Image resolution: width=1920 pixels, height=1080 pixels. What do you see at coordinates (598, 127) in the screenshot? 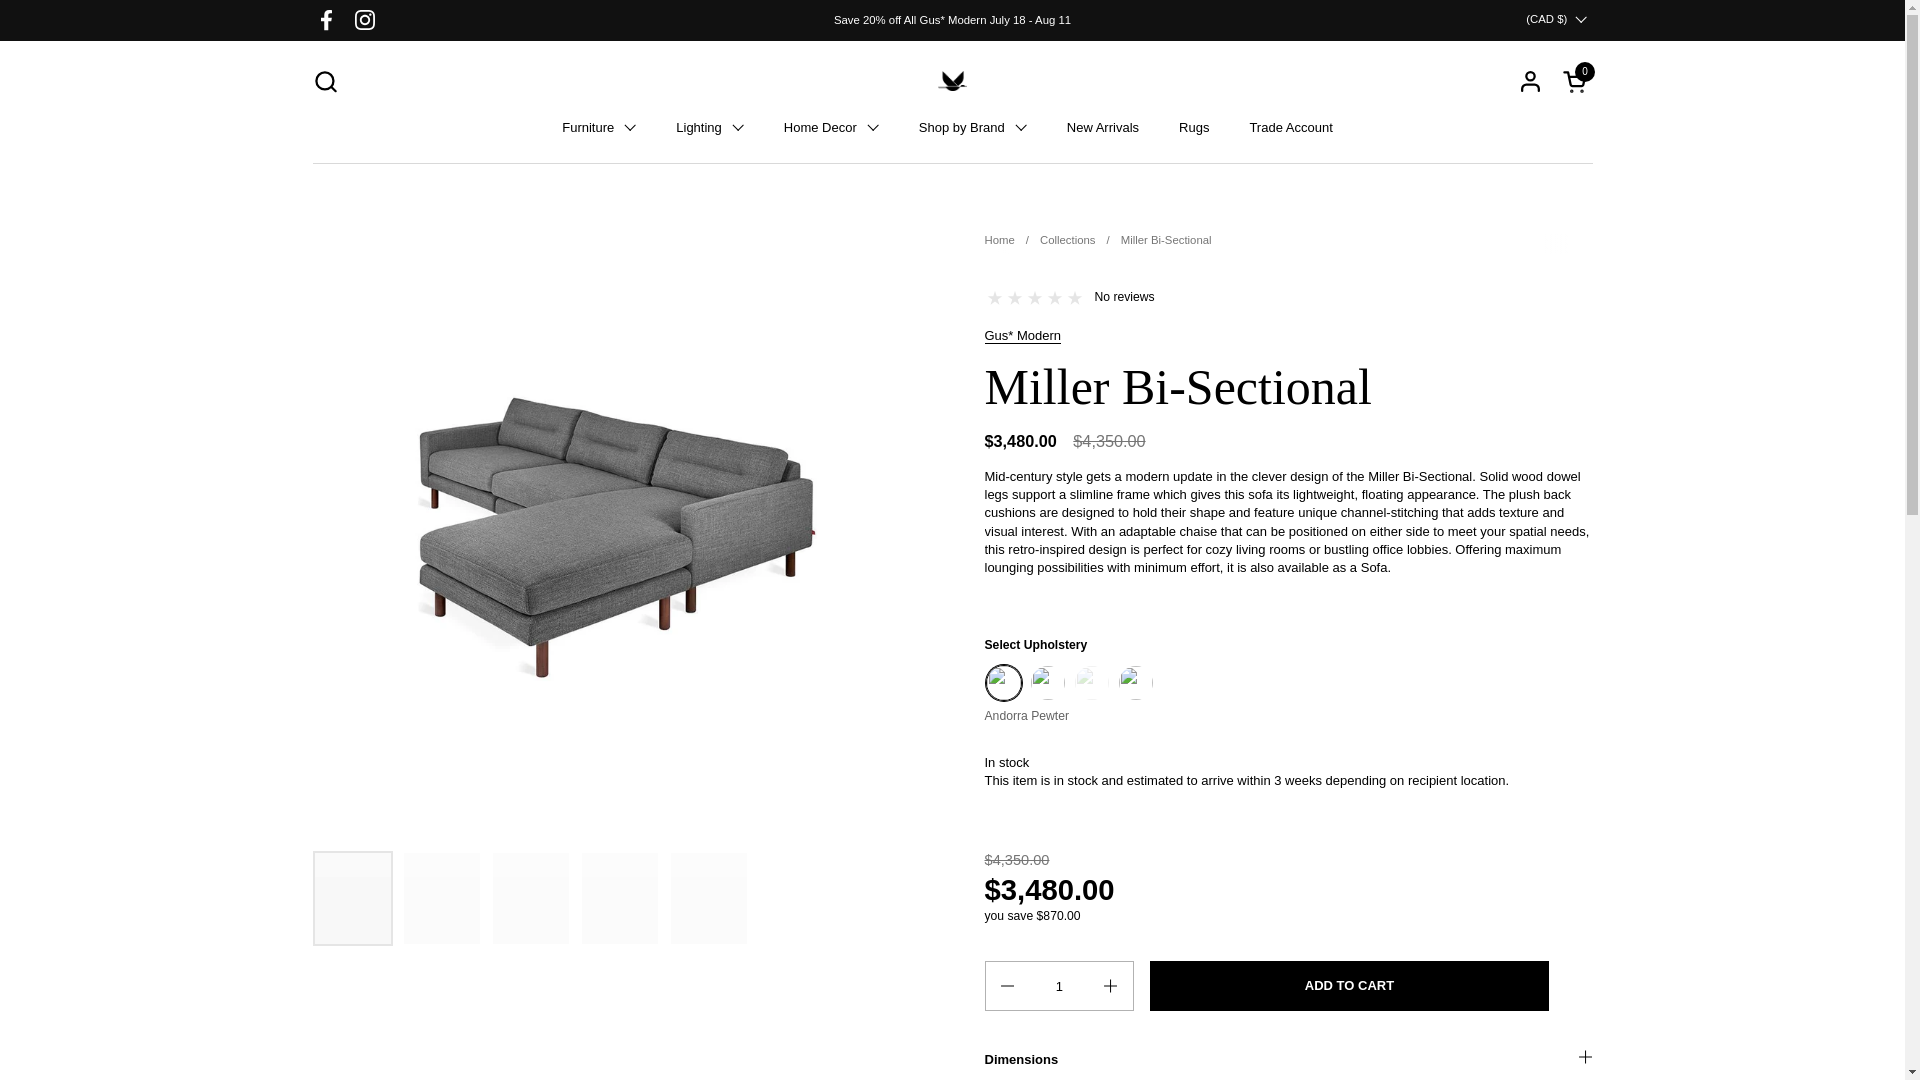
I see `Furniture` at bounding box center [598, 127].